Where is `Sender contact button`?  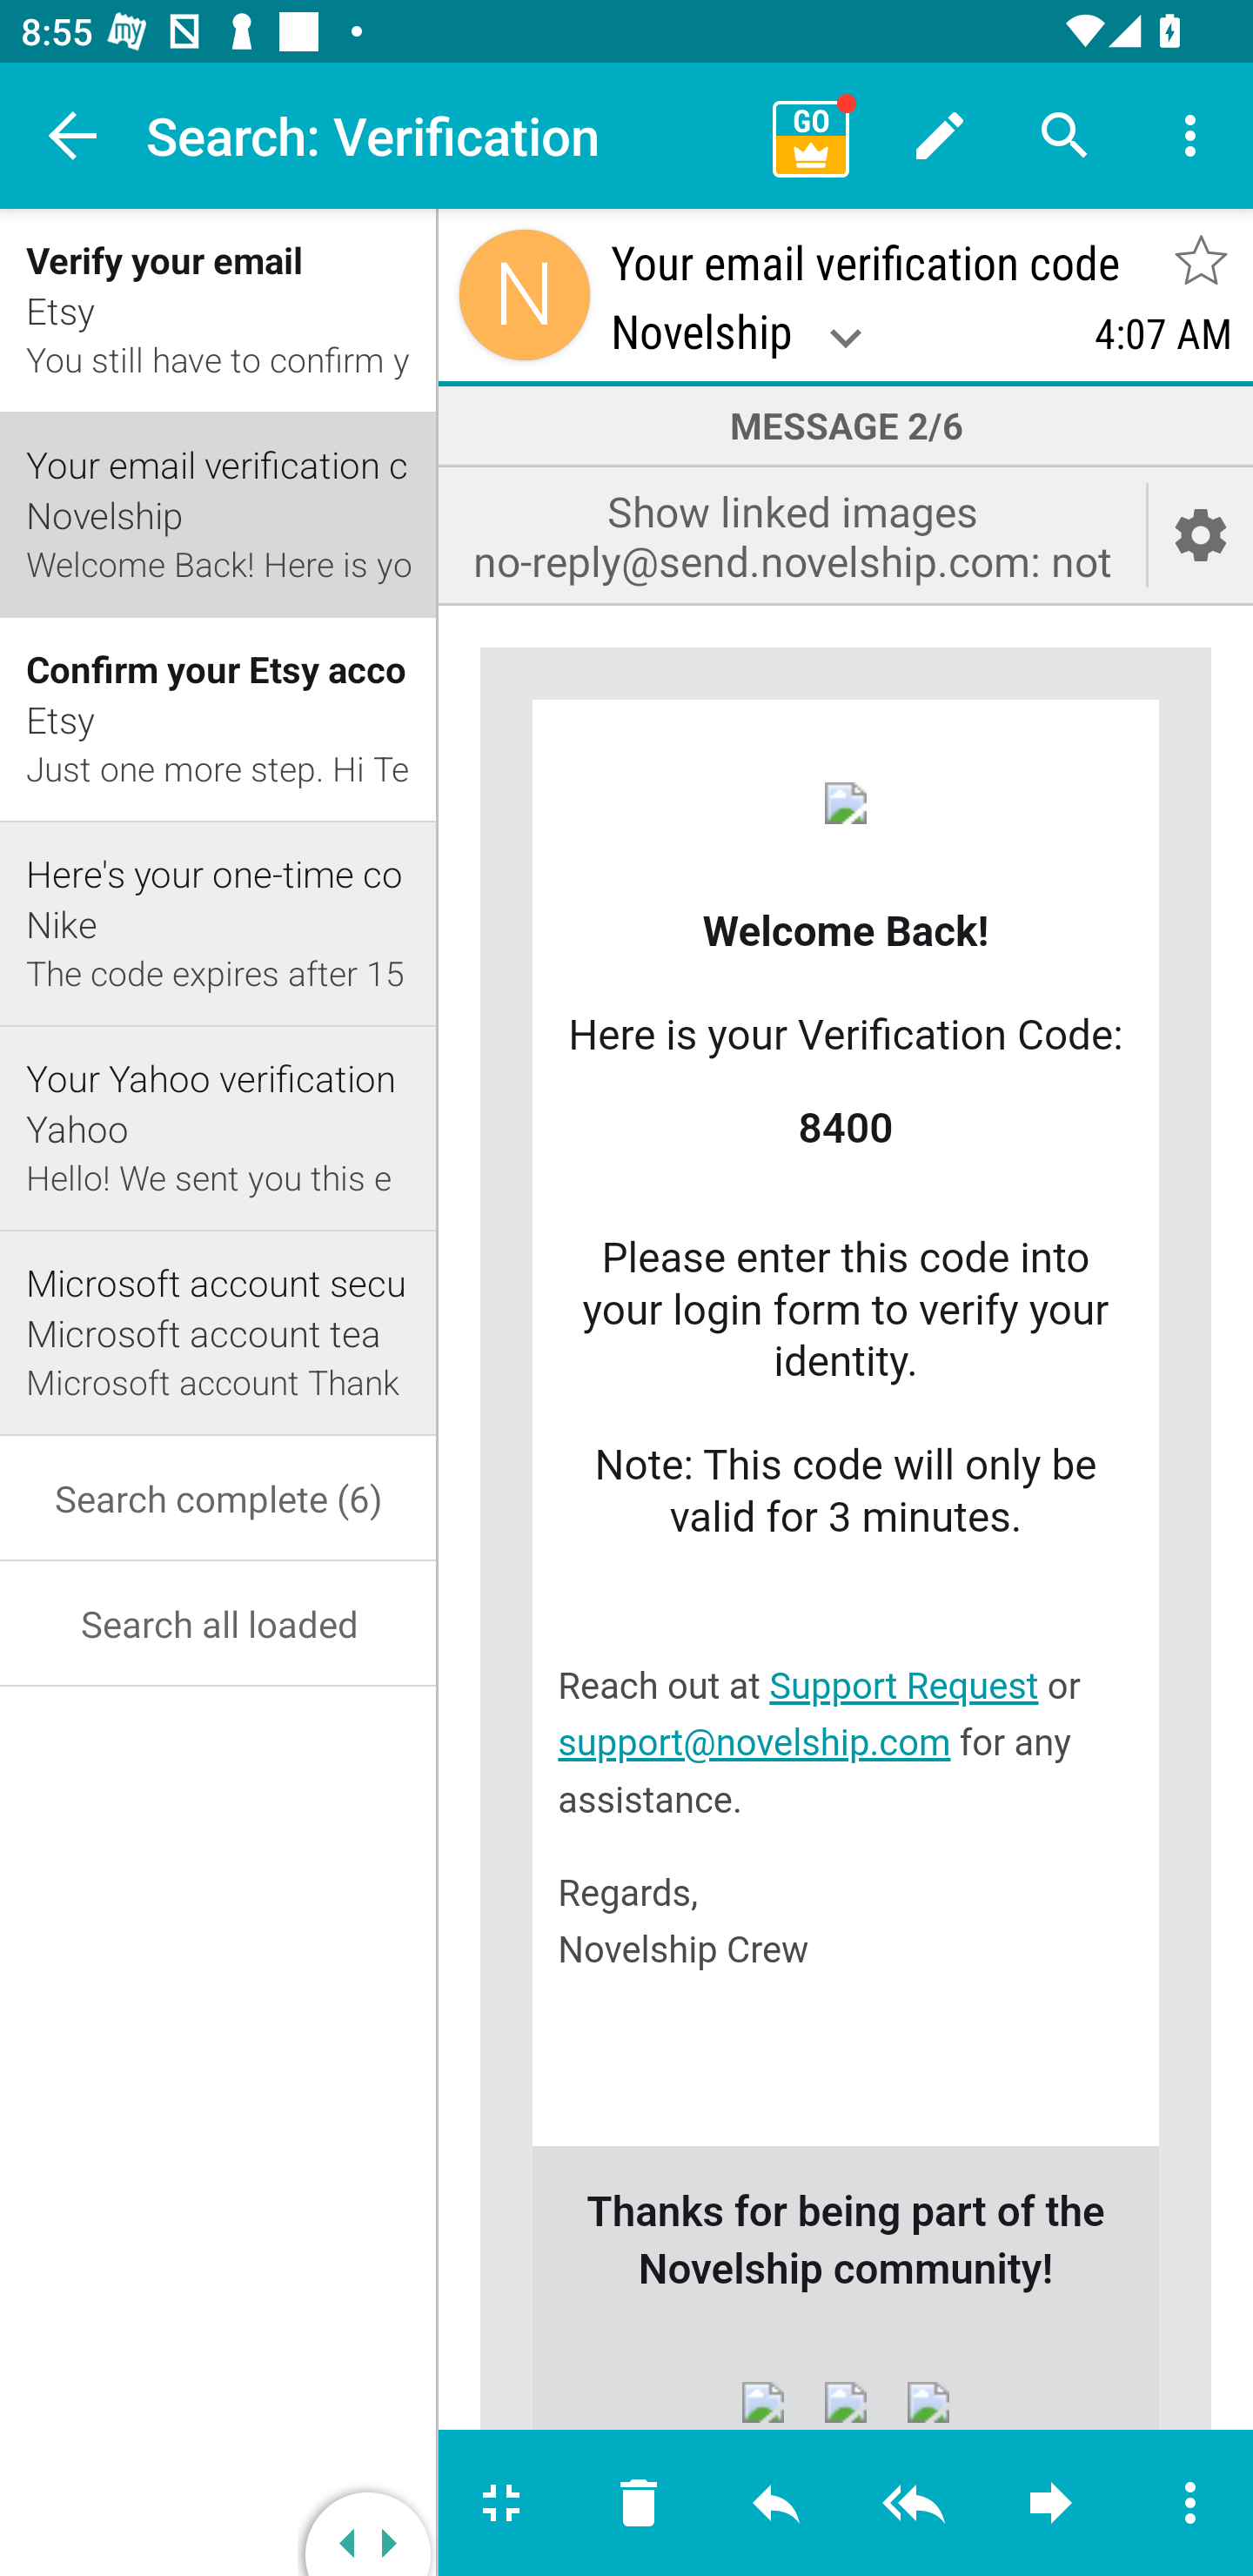 Sender contact button is located at coordinates (525, 294).